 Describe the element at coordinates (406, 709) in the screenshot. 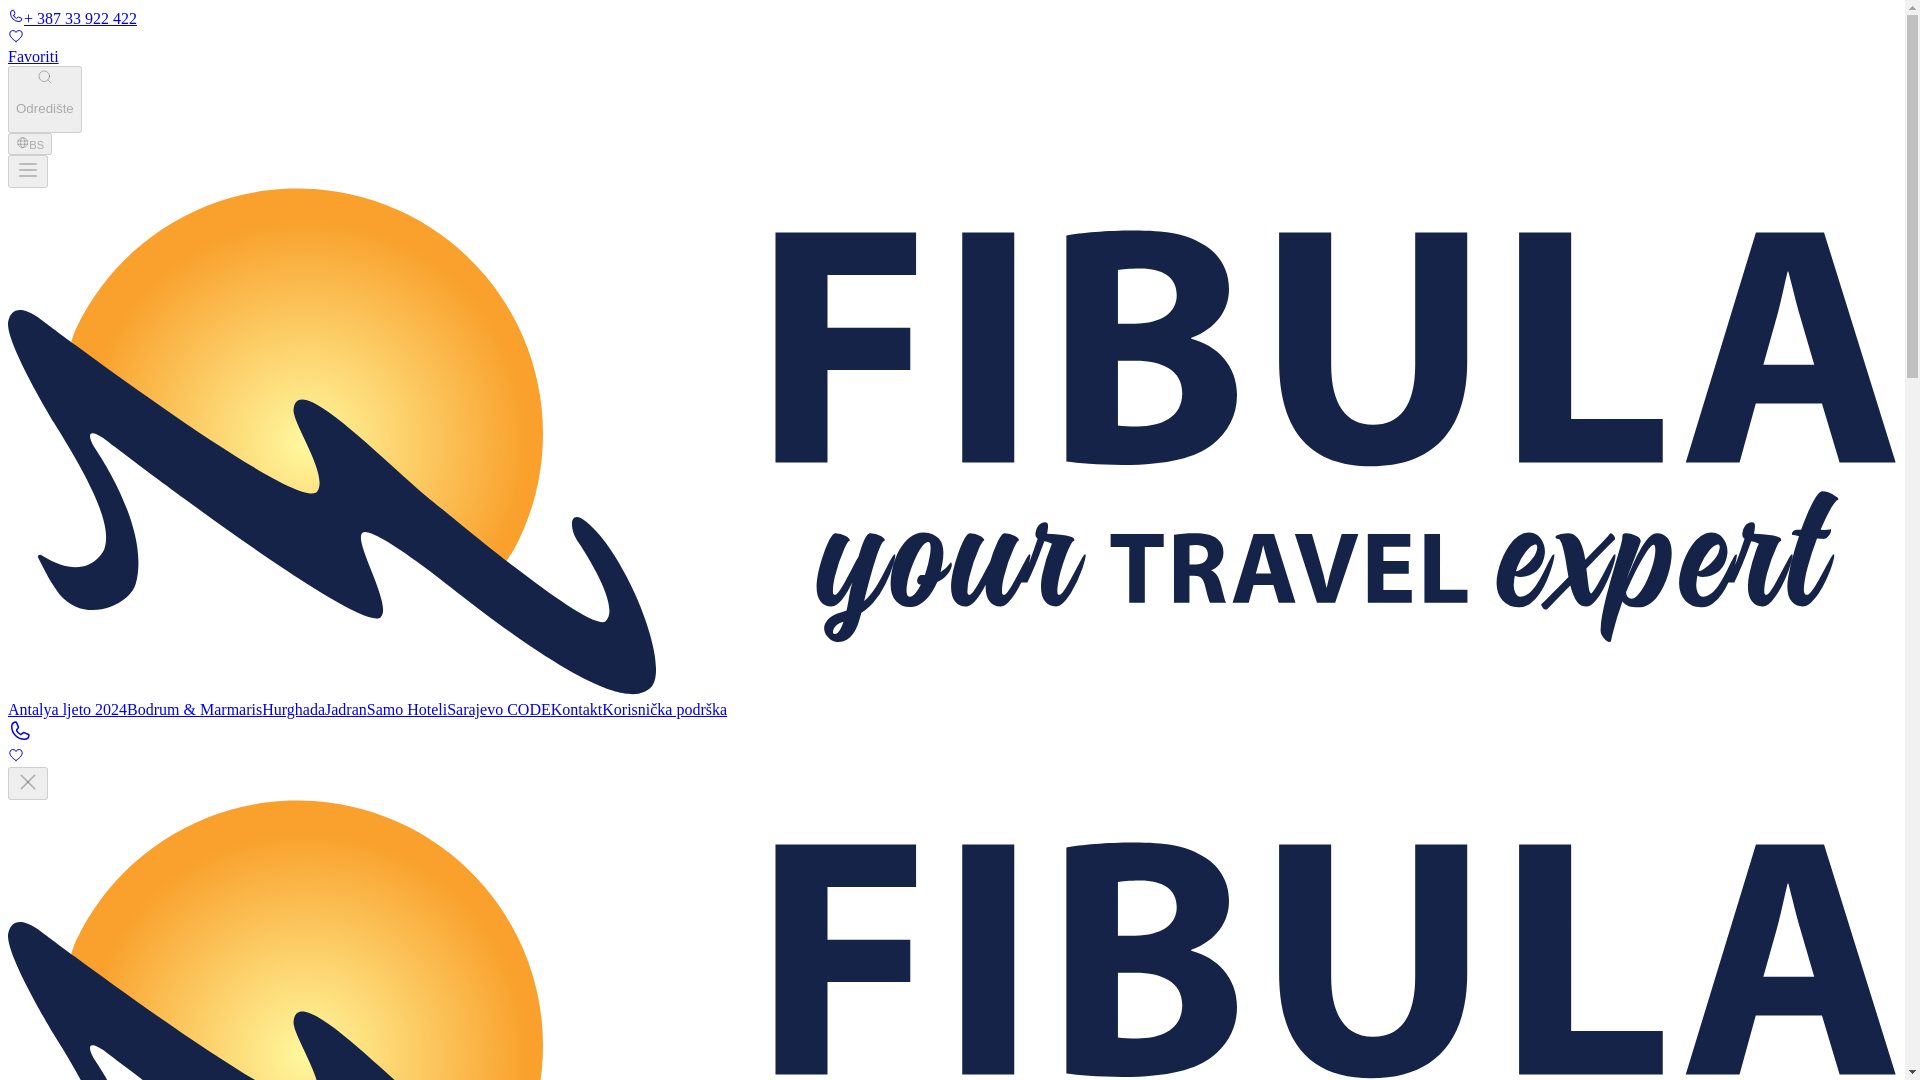

I see `Samo Hoteli` at that location.